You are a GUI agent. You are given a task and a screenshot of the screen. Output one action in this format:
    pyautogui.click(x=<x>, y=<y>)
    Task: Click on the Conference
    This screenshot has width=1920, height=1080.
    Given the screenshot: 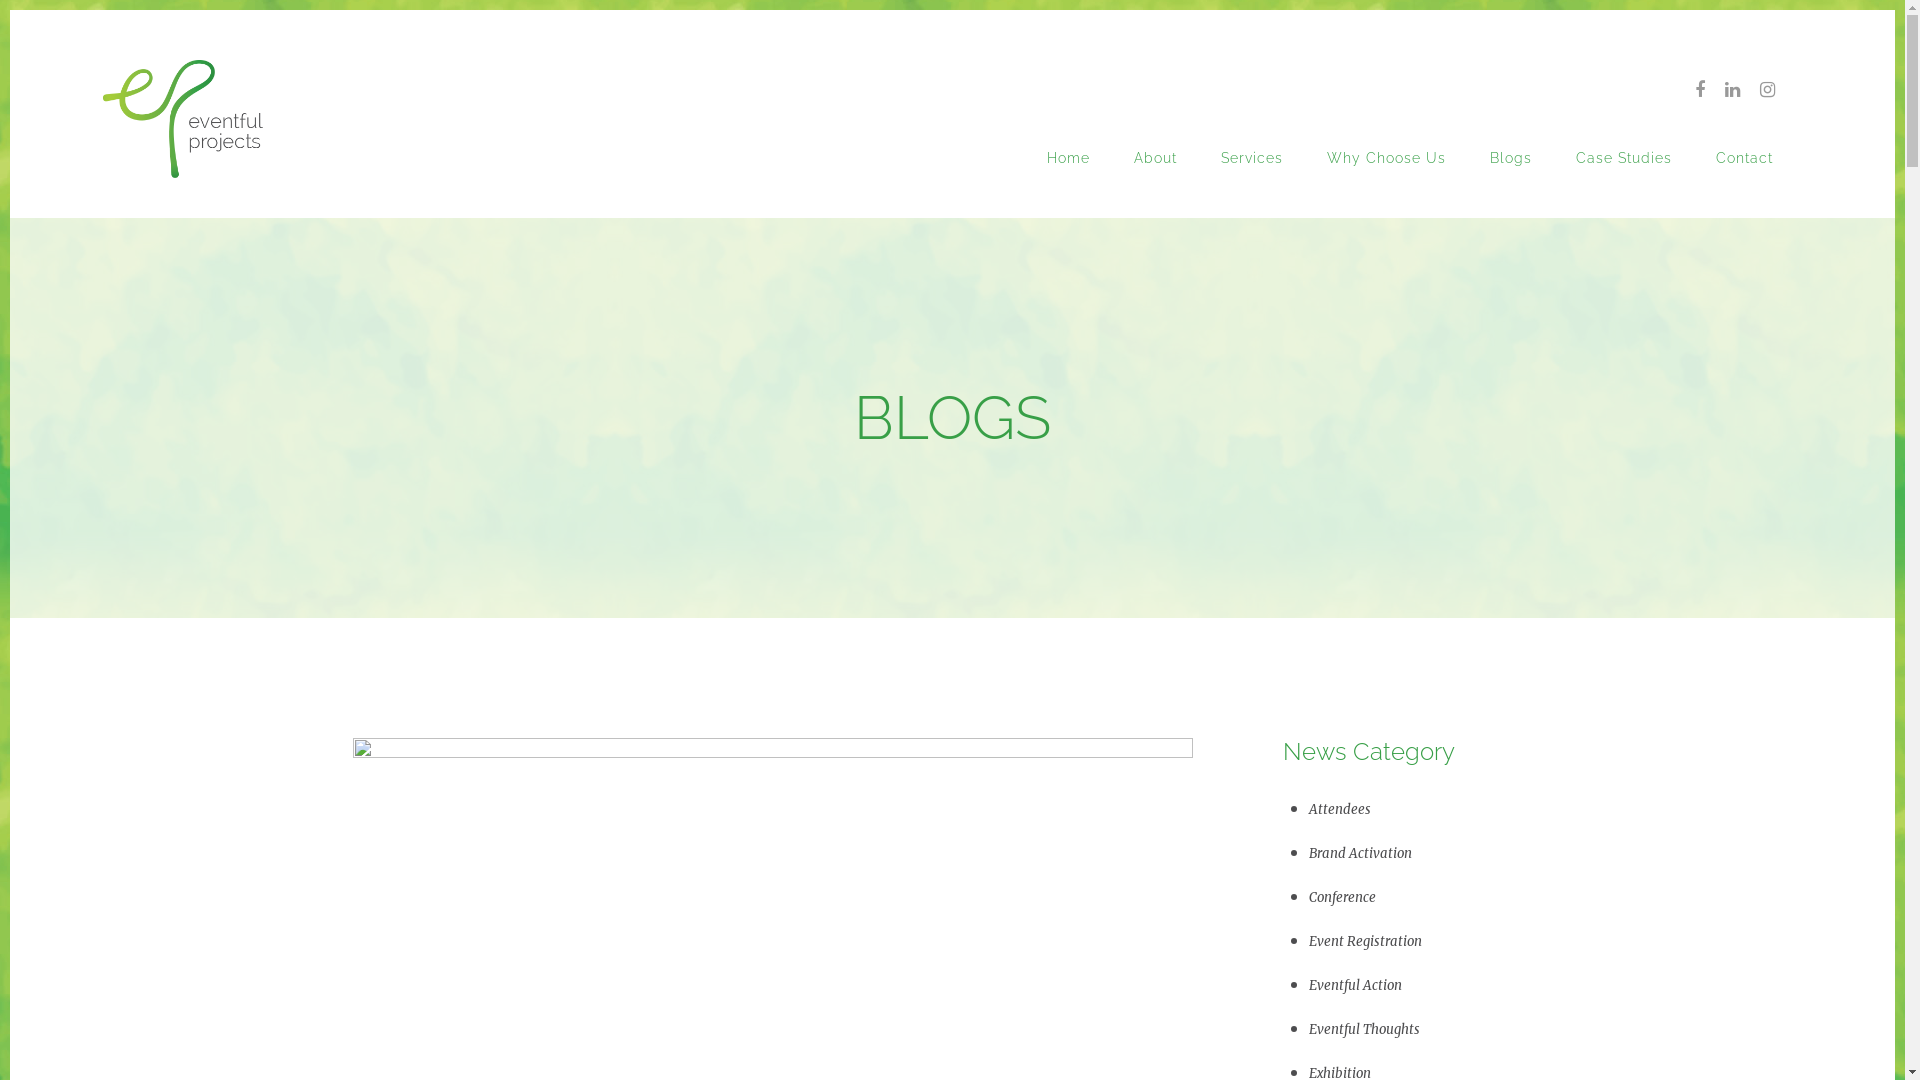 What is the action you would take?
    pyautogui.click(x=1342, y=898)
    